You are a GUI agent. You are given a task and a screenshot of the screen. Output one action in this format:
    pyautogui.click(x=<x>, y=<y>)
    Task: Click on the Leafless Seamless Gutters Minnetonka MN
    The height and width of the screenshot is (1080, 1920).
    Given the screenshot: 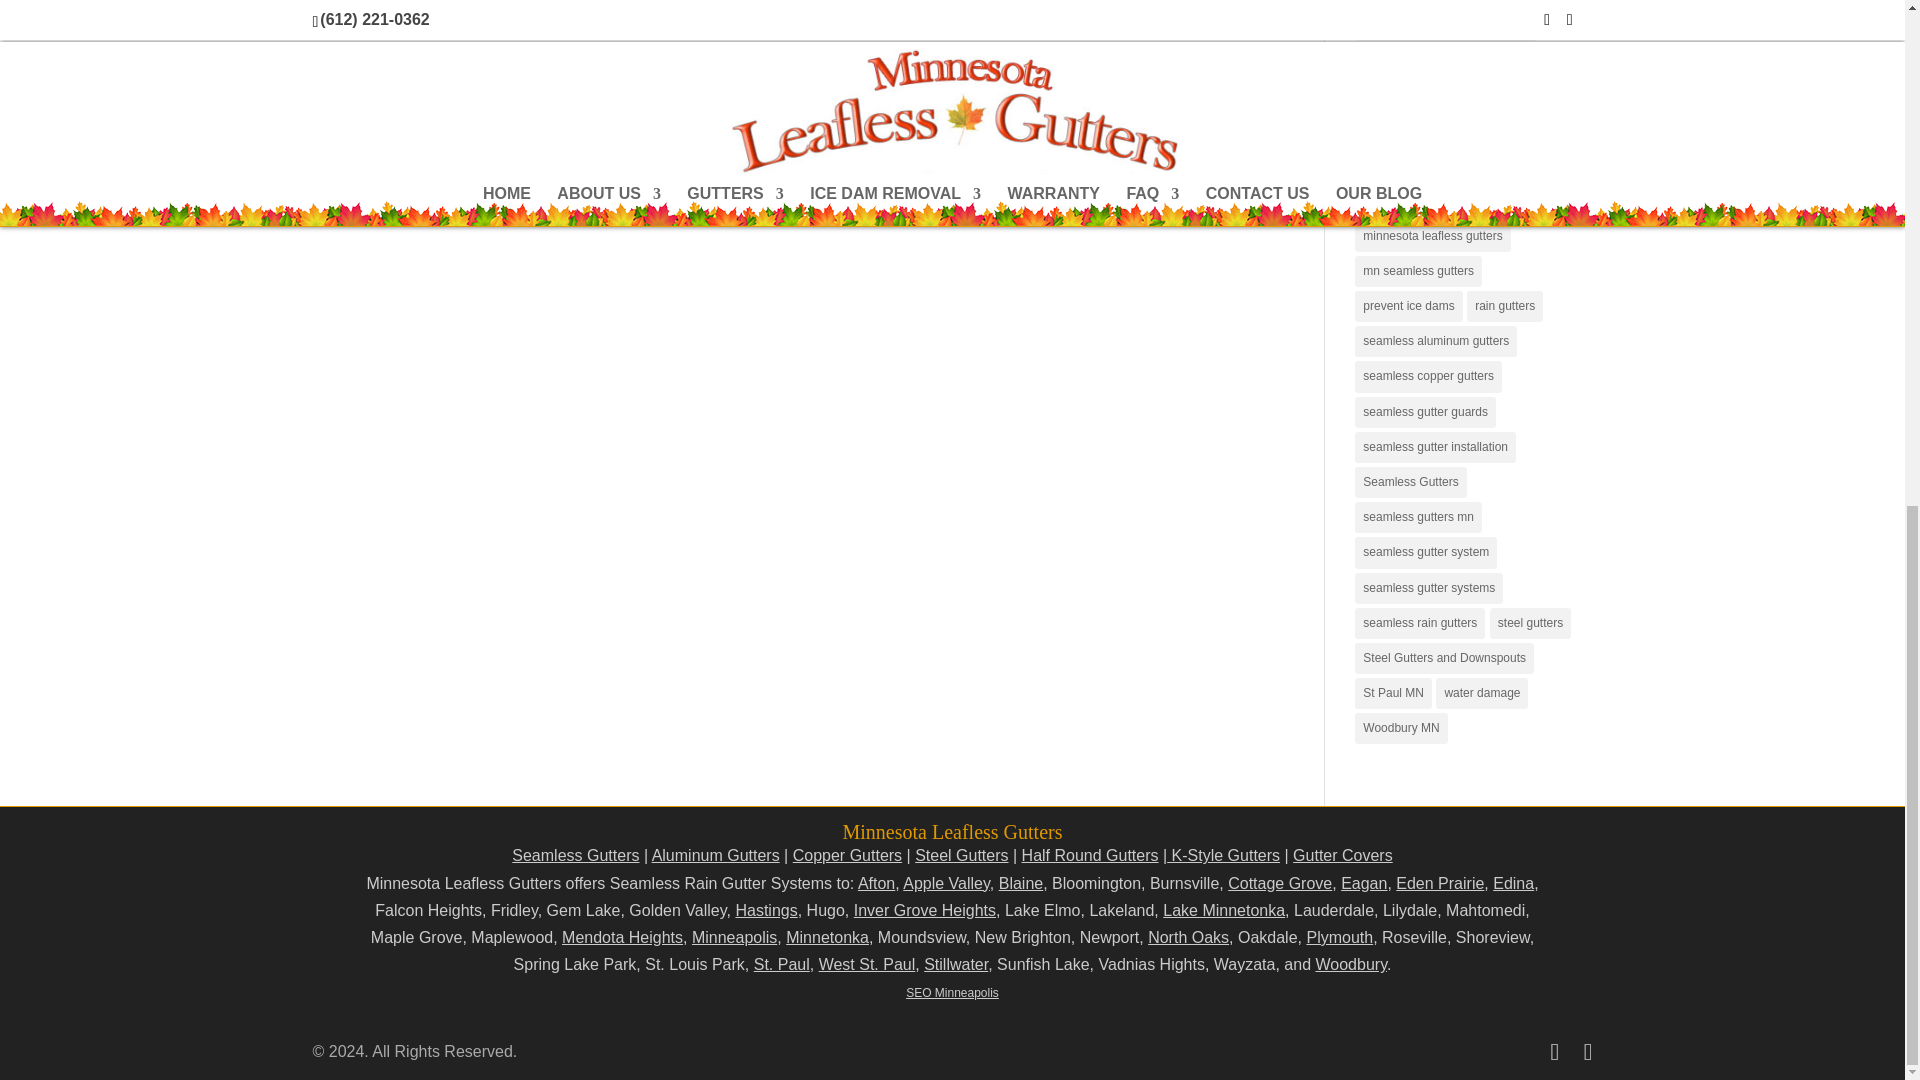 What is the action you would take?
    pyautogui.click(x=827, y=937)
    